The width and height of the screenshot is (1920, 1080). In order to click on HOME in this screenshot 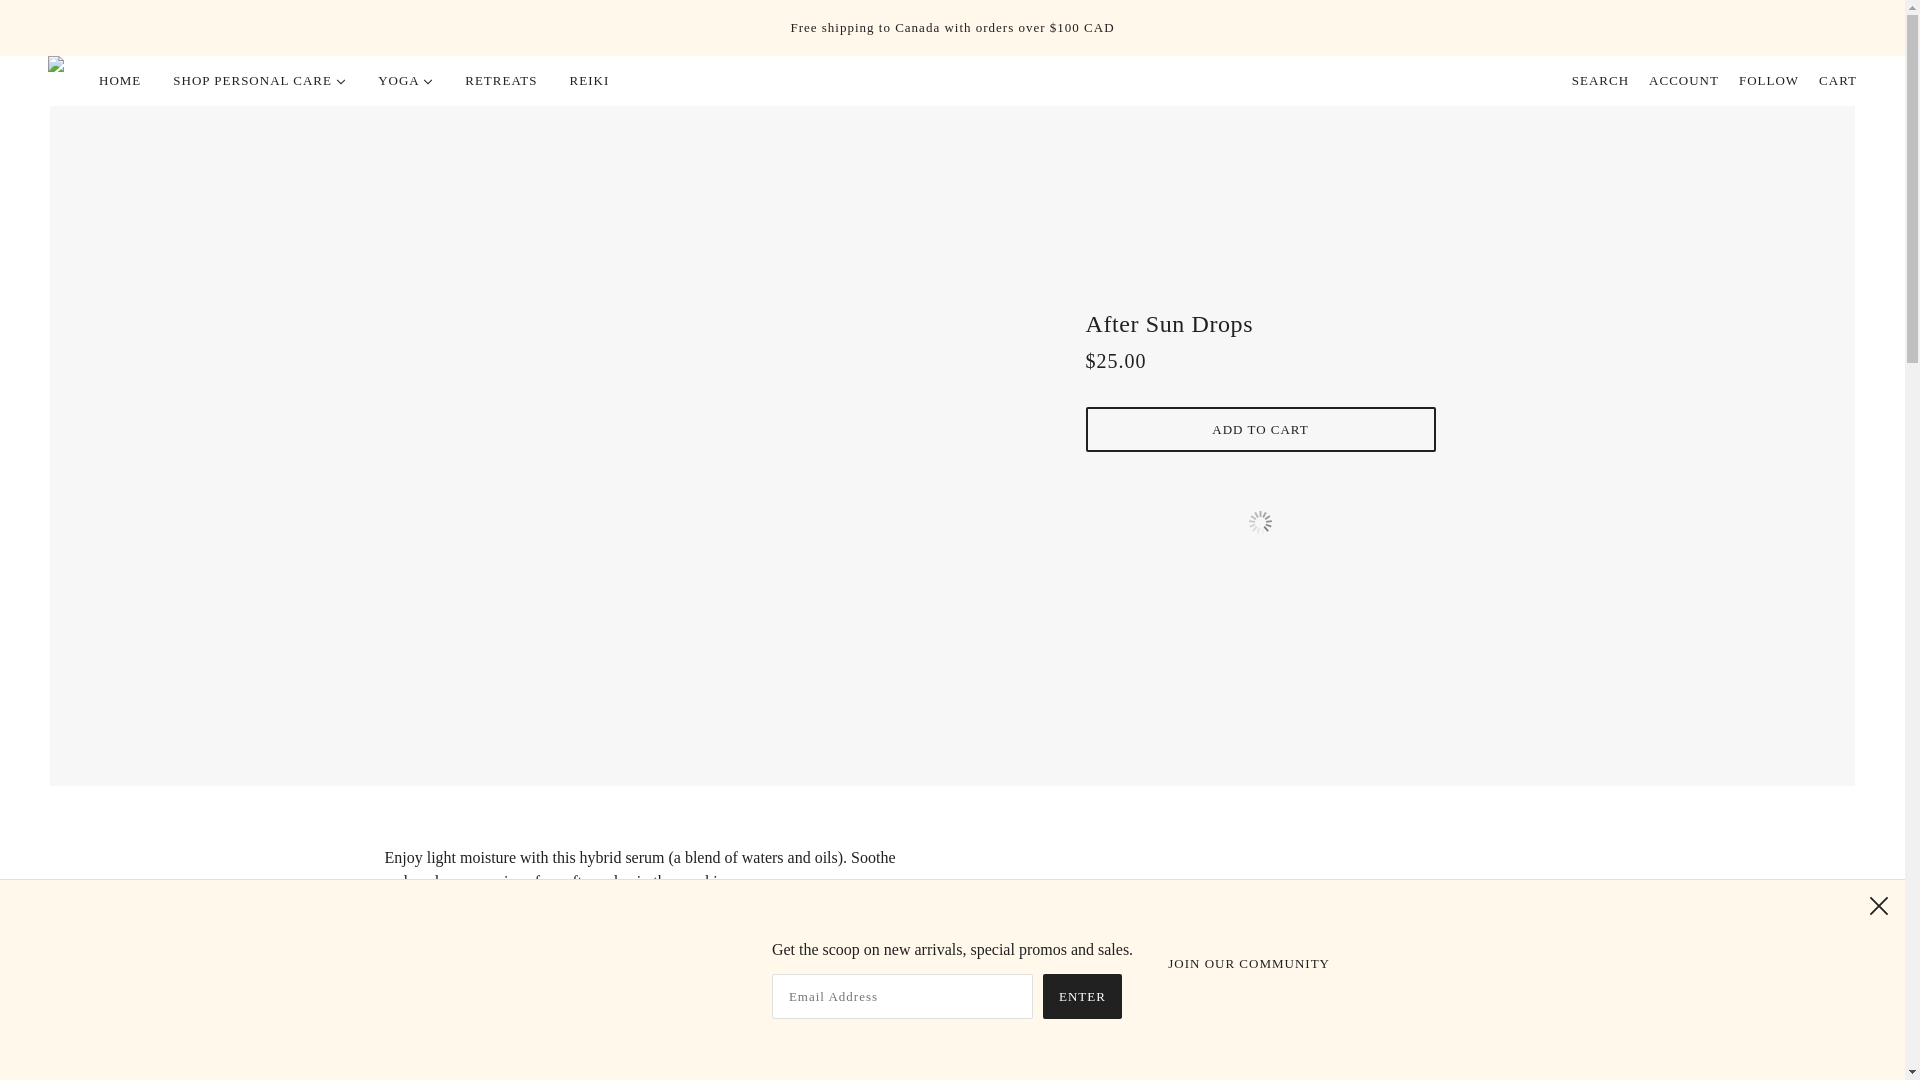, I will do `click(120, 80)`.